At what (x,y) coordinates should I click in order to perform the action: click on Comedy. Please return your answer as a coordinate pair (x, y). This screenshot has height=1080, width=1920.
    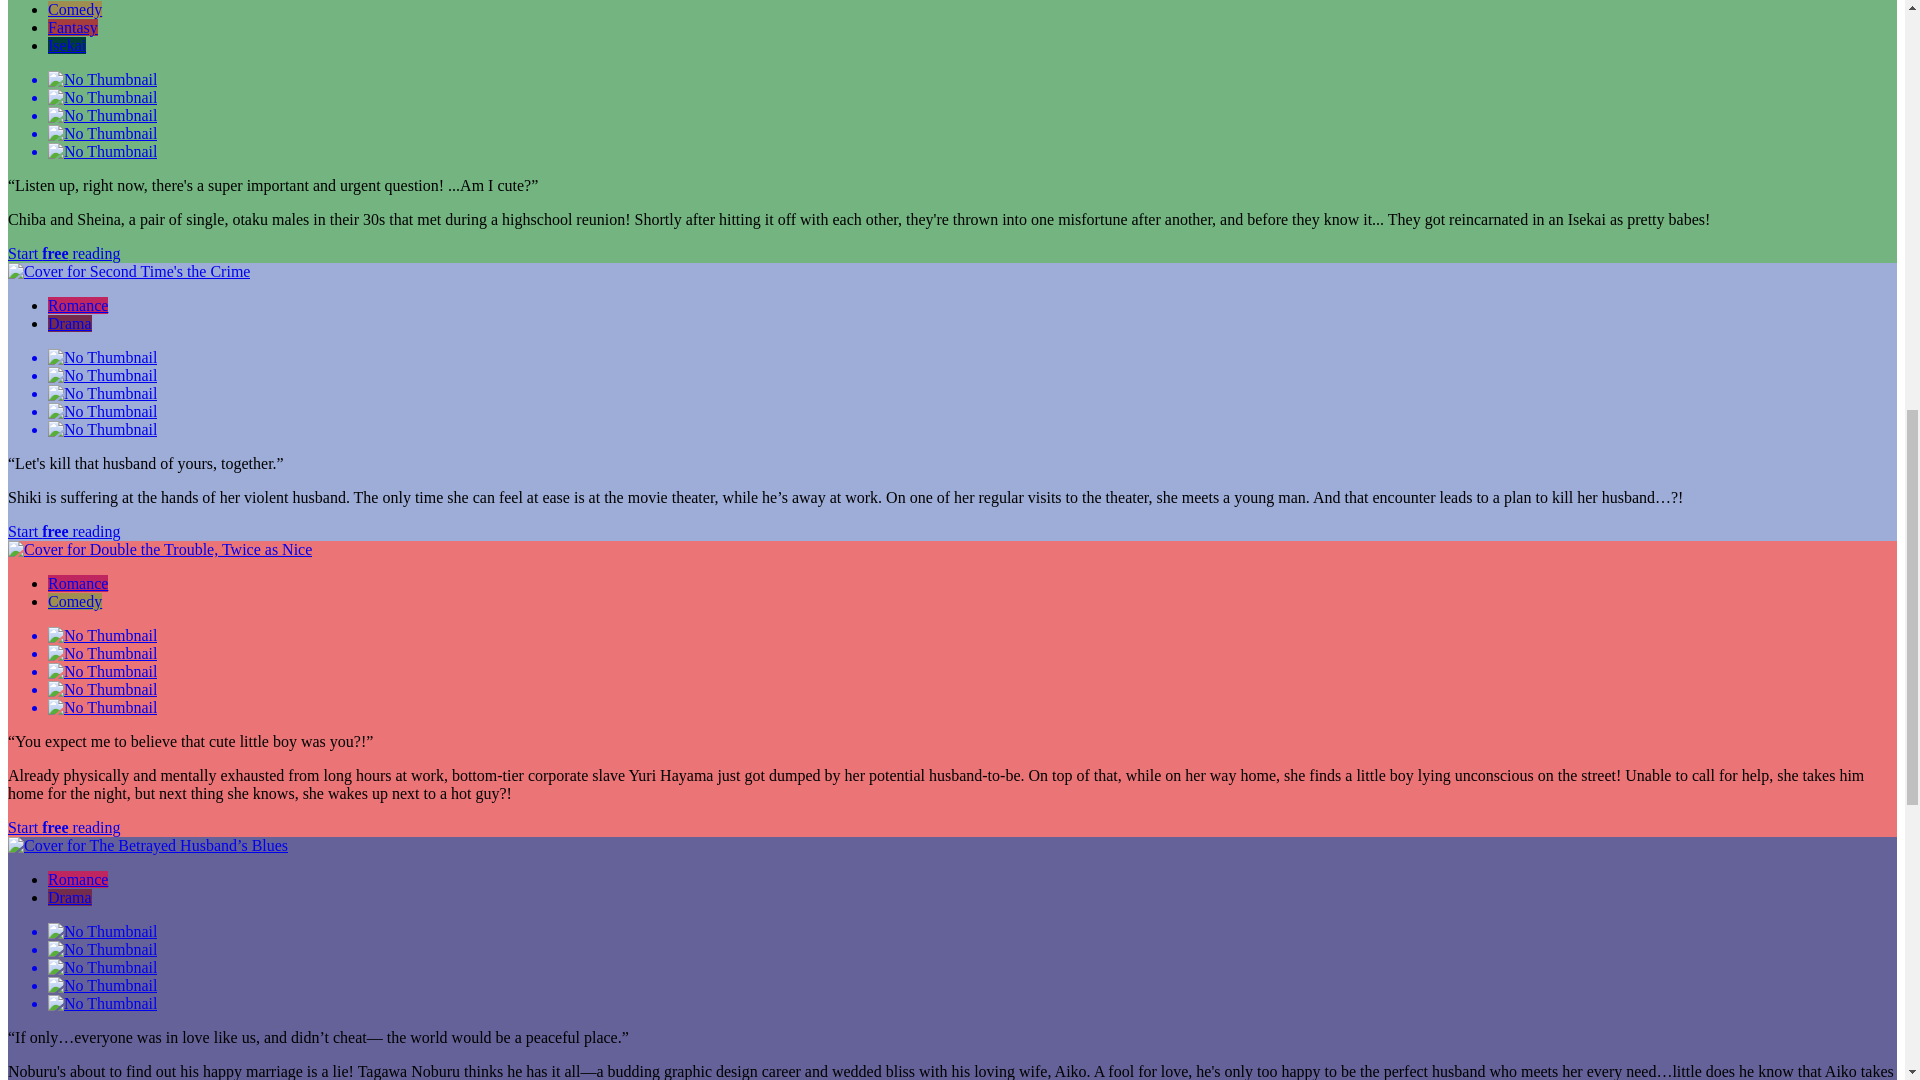
    Looking at the image, I should click on (74, 10).